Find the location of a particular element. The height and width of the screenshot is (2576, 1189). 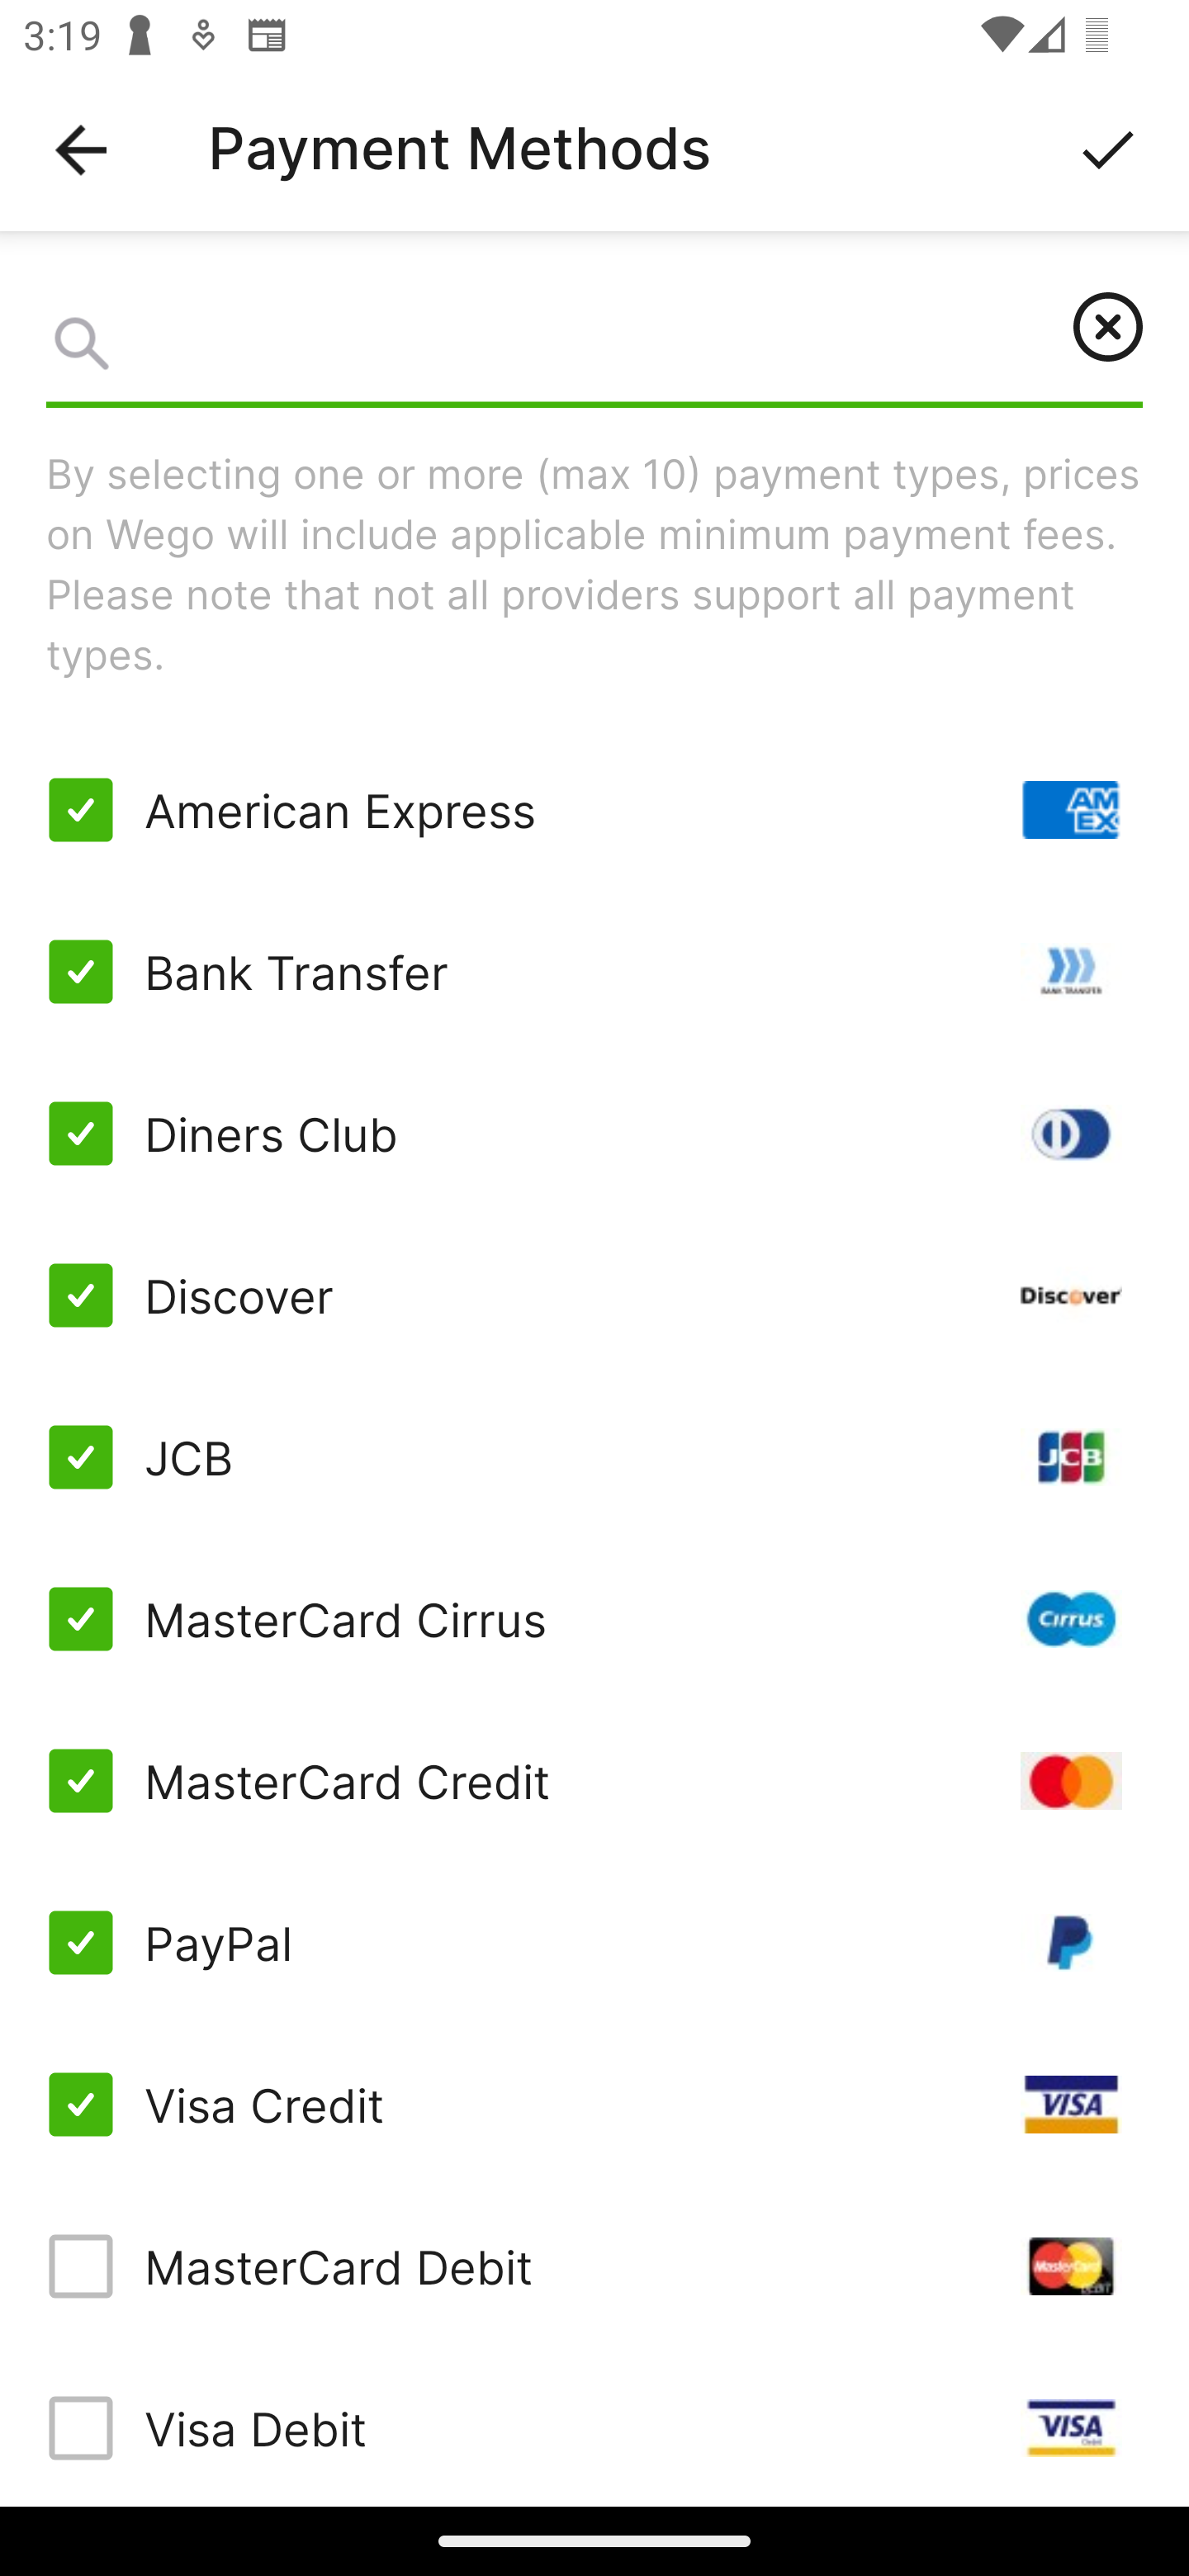

PayPal is located at coordinates (594, 1944).